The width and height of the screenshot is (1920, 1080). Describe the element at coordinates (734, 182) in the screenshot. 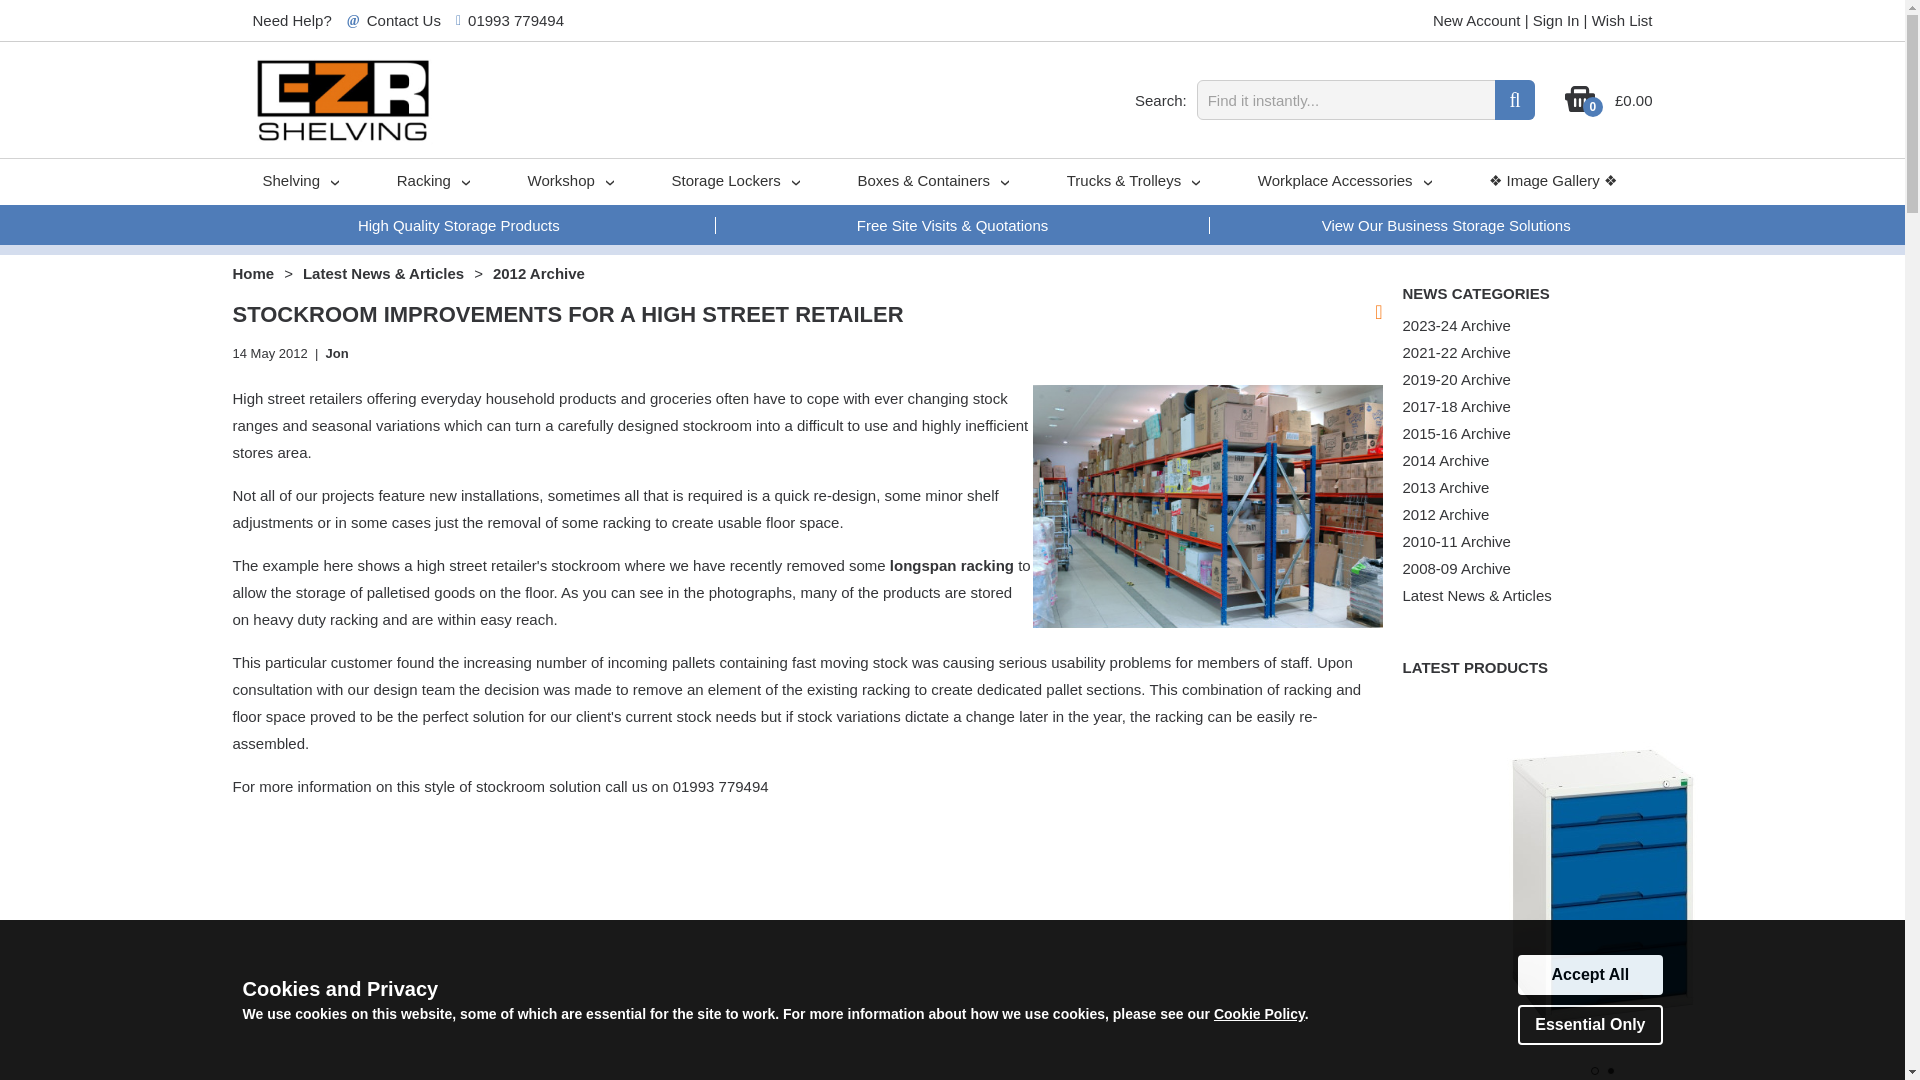

I see `Storage Lockers` at that location.